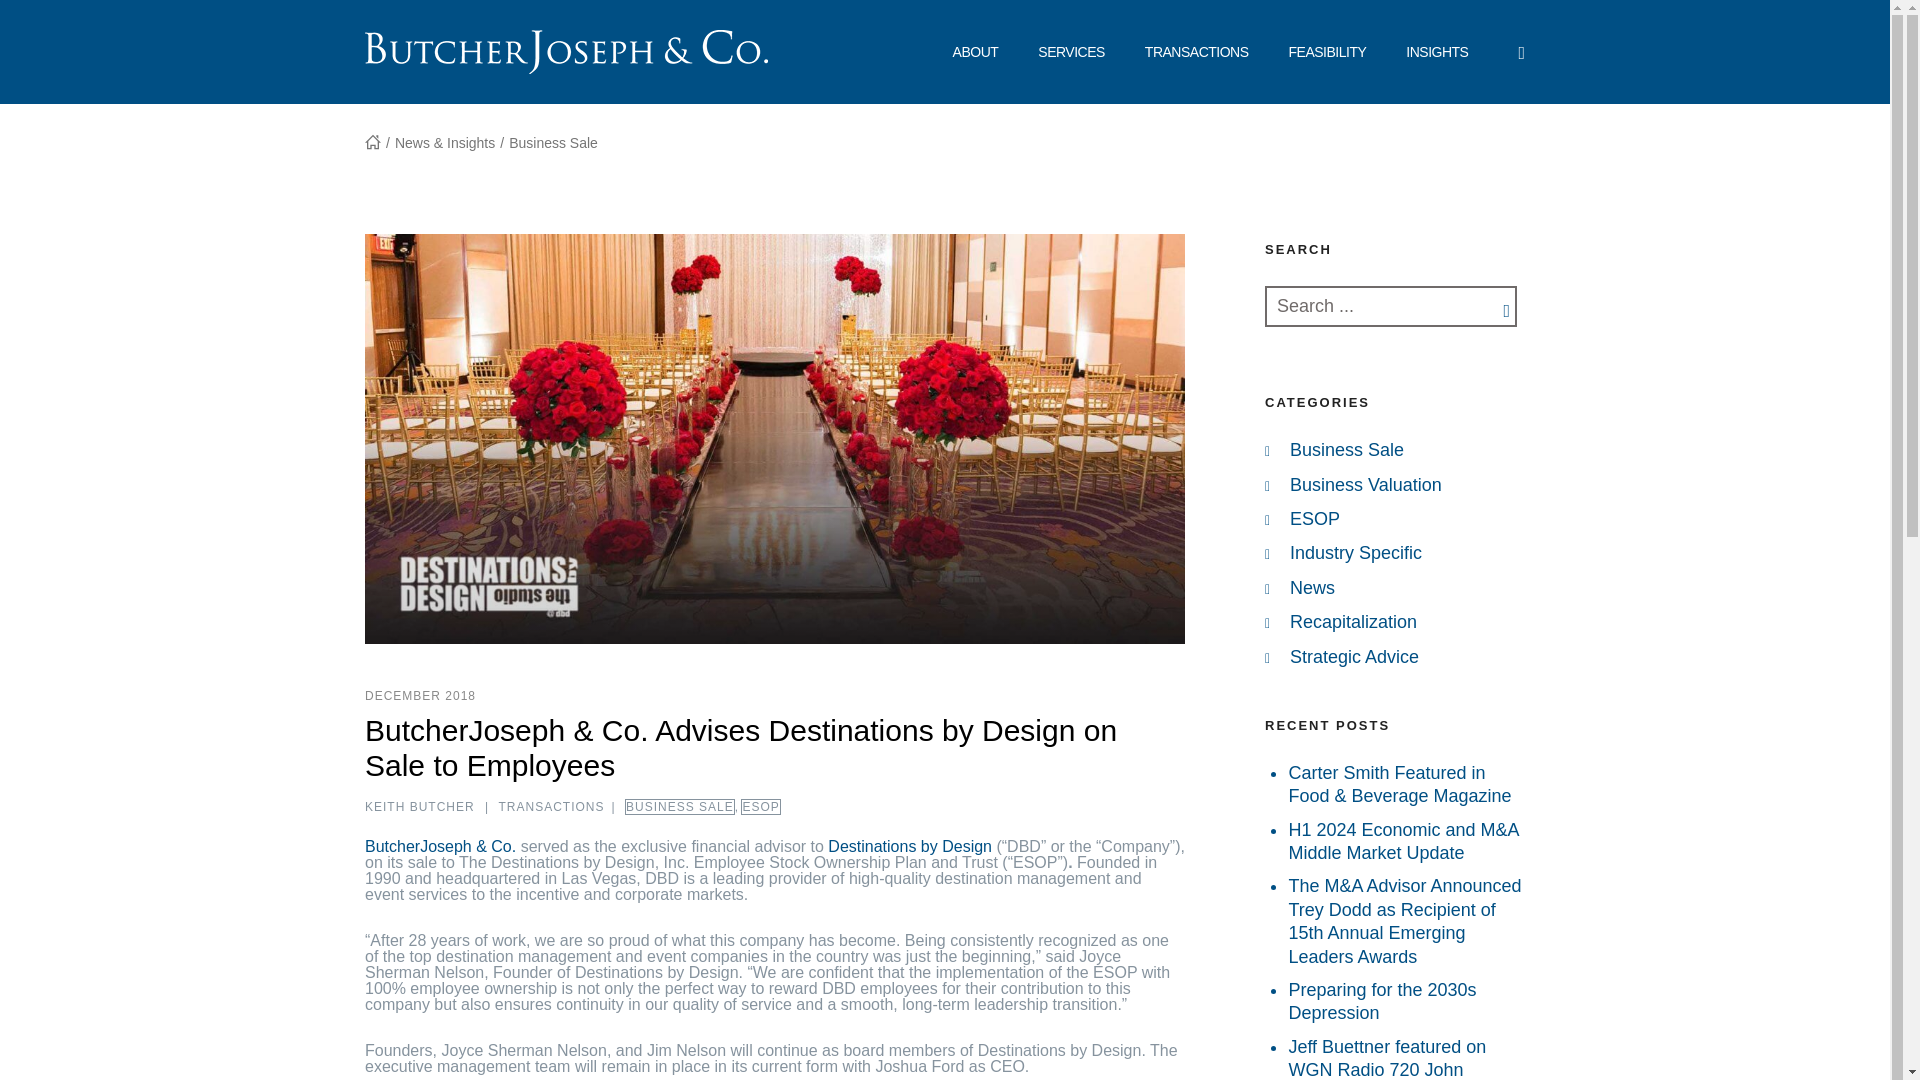  What do you see at coordinates (1328, 52) in the screenshot?
I see `Feasibility` at bounding box center [1328, 52].